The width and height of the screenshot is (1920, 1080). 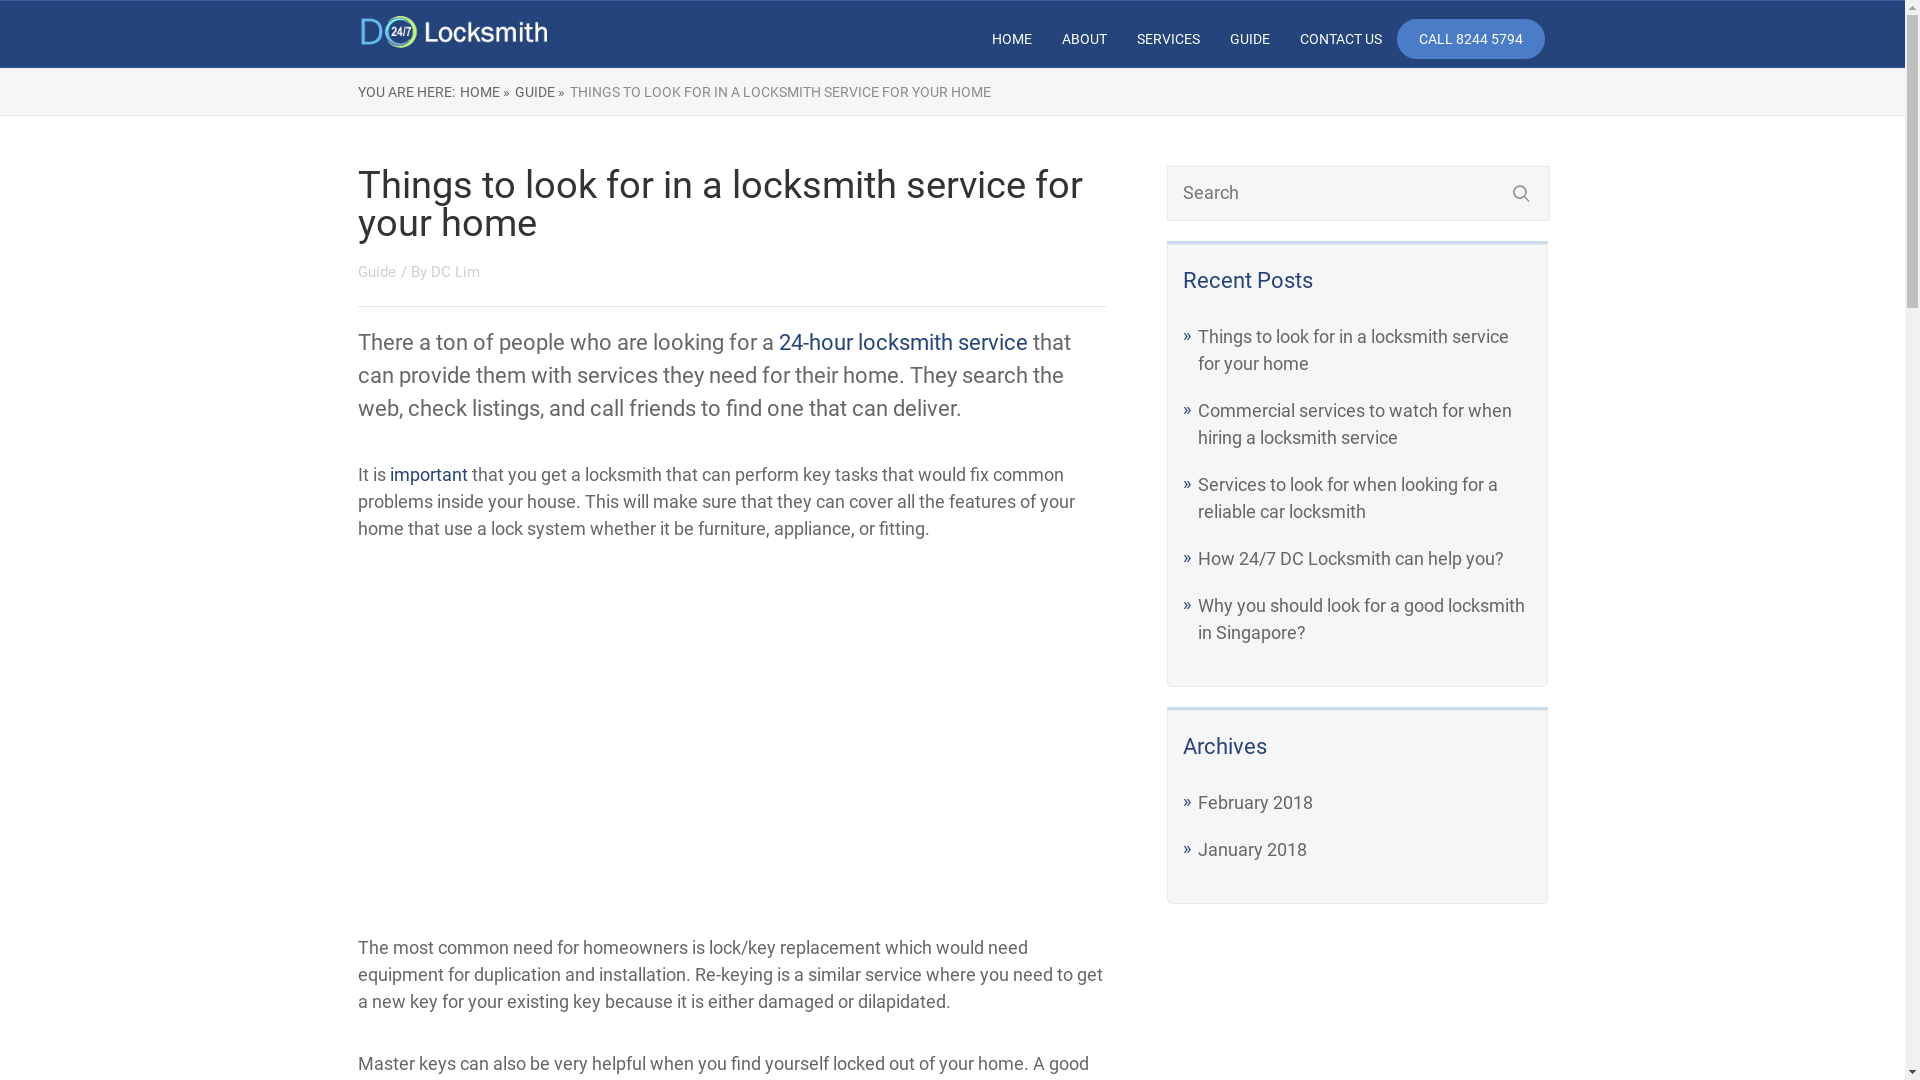 I want to click on Guide, so click(x=377, y=272).